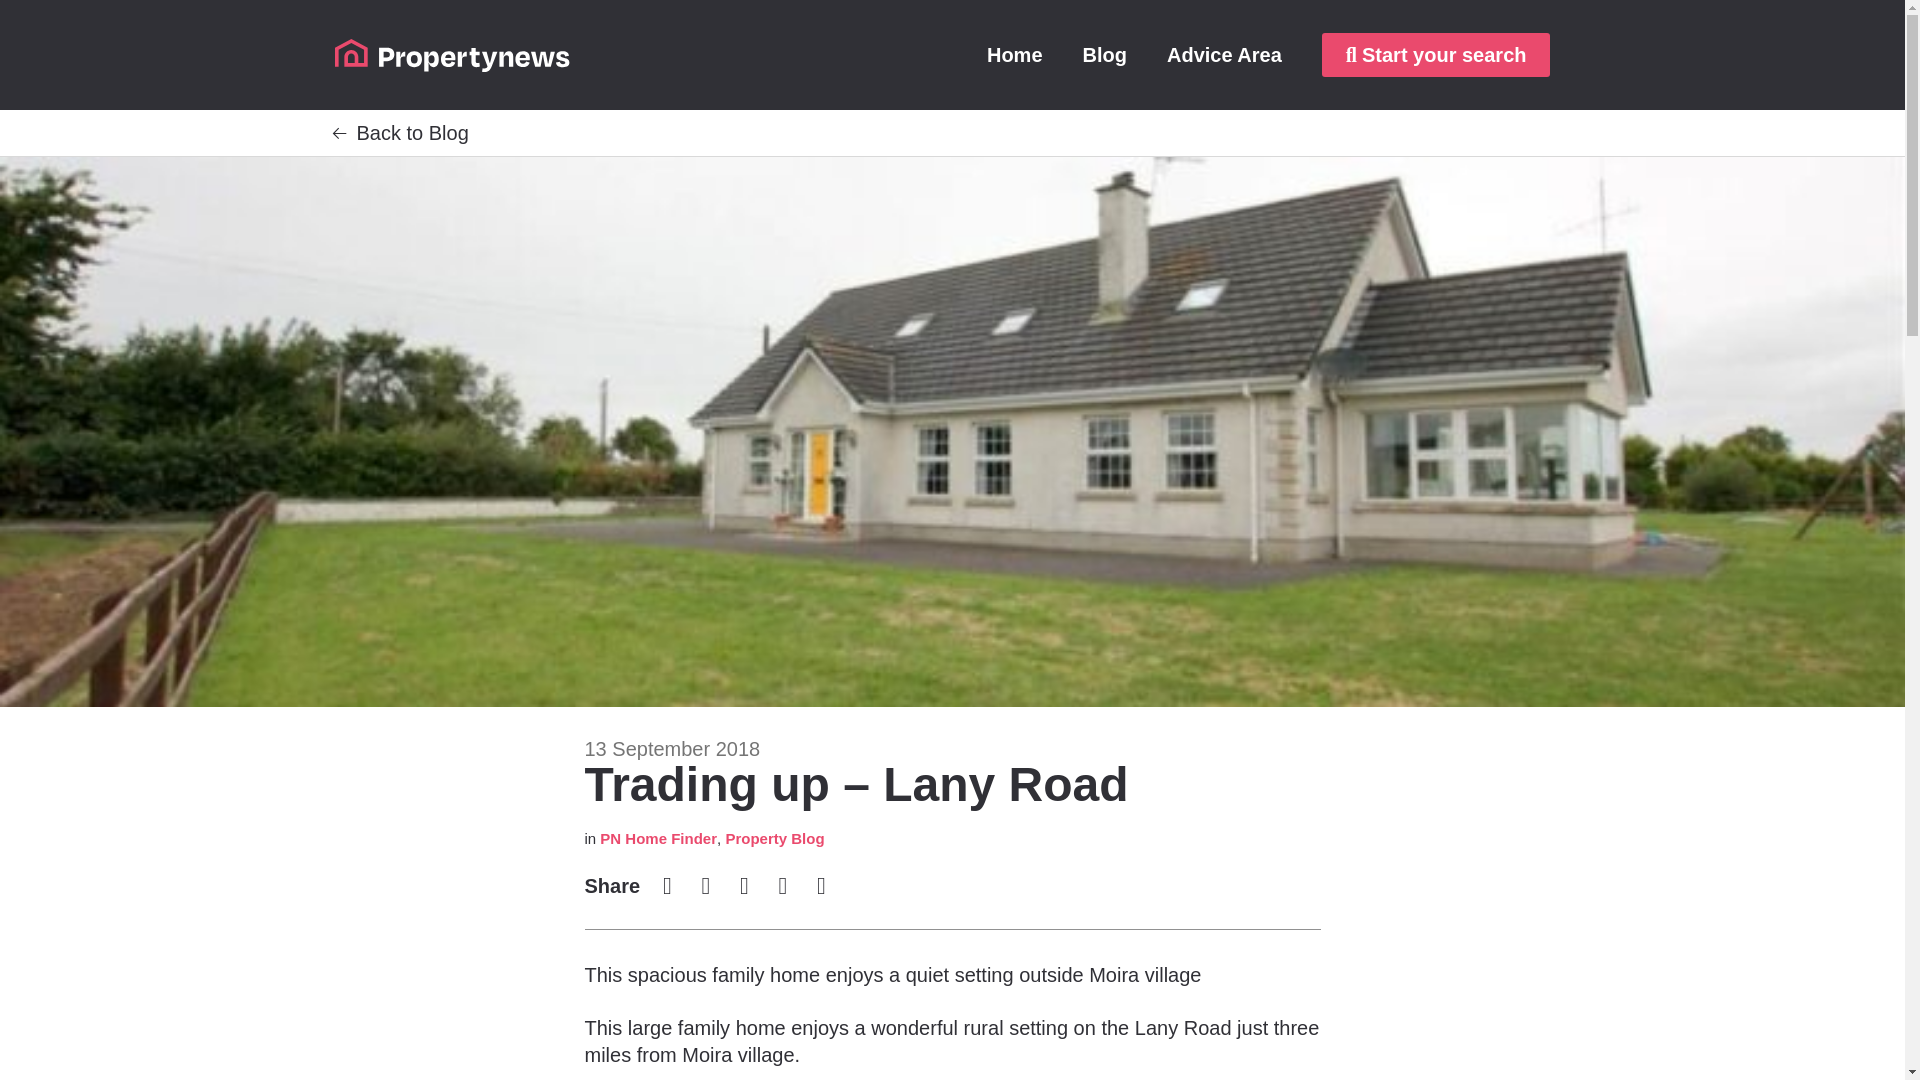  What do you see at coordinates (1015, 54) in the screenshot?
I see `Home` at bounding box center [1015, 54].